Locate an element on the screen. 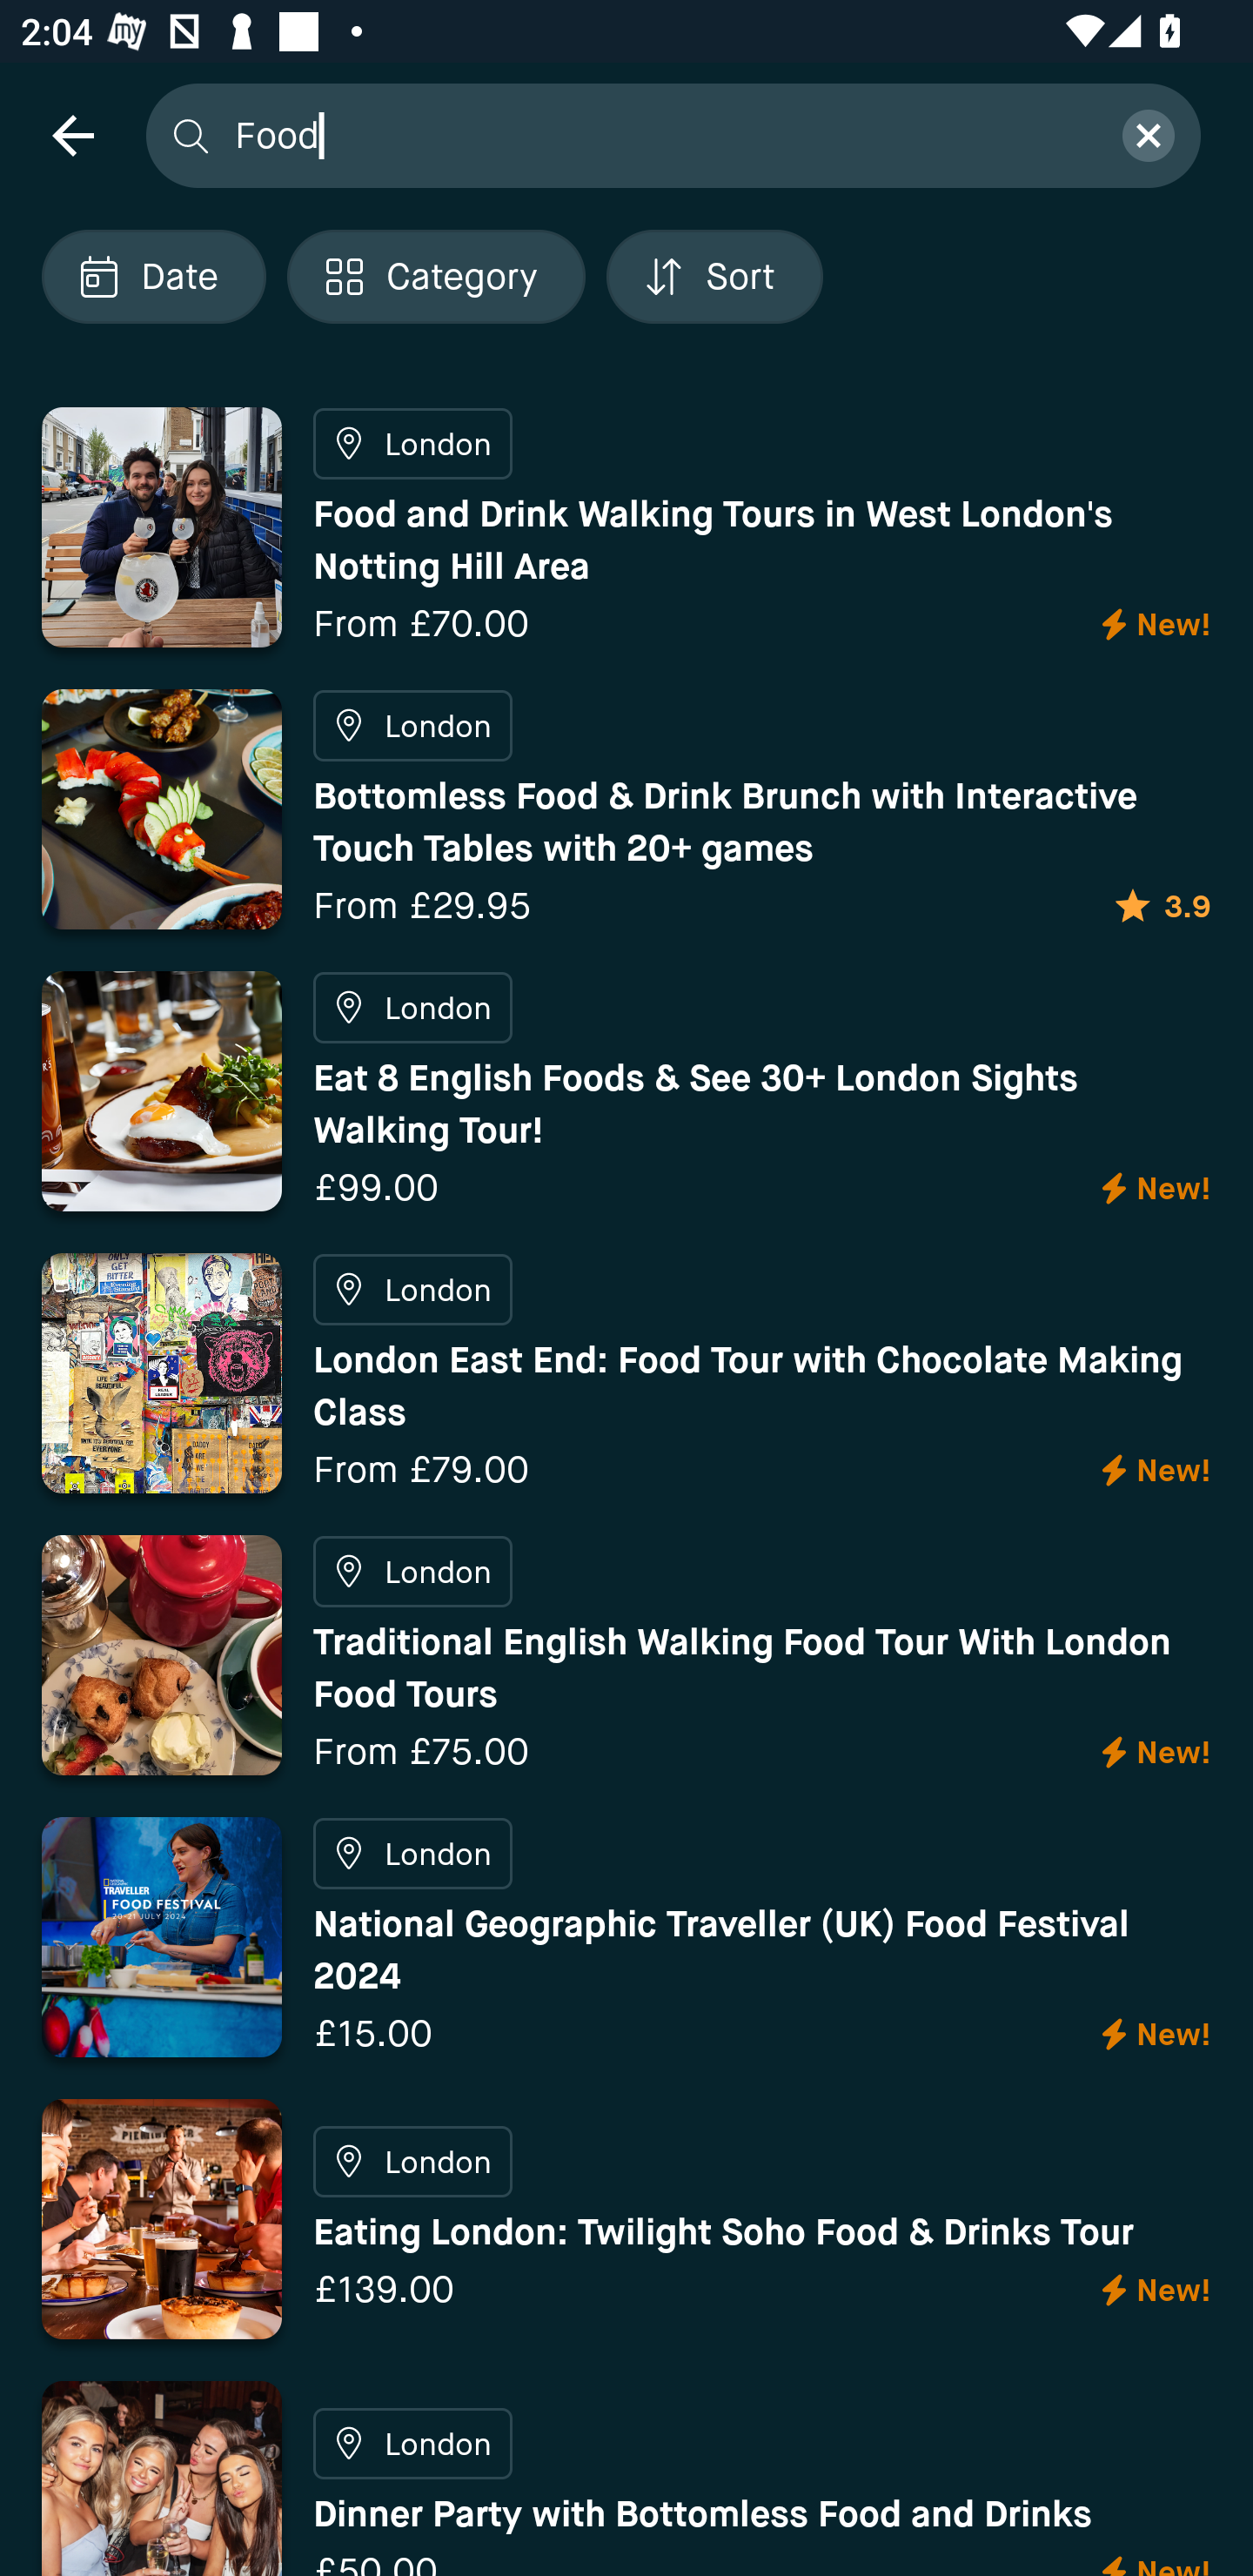 The width and height of the screenshot is (1253, 2576). Localized description Category is located at coordinates (435, 277).